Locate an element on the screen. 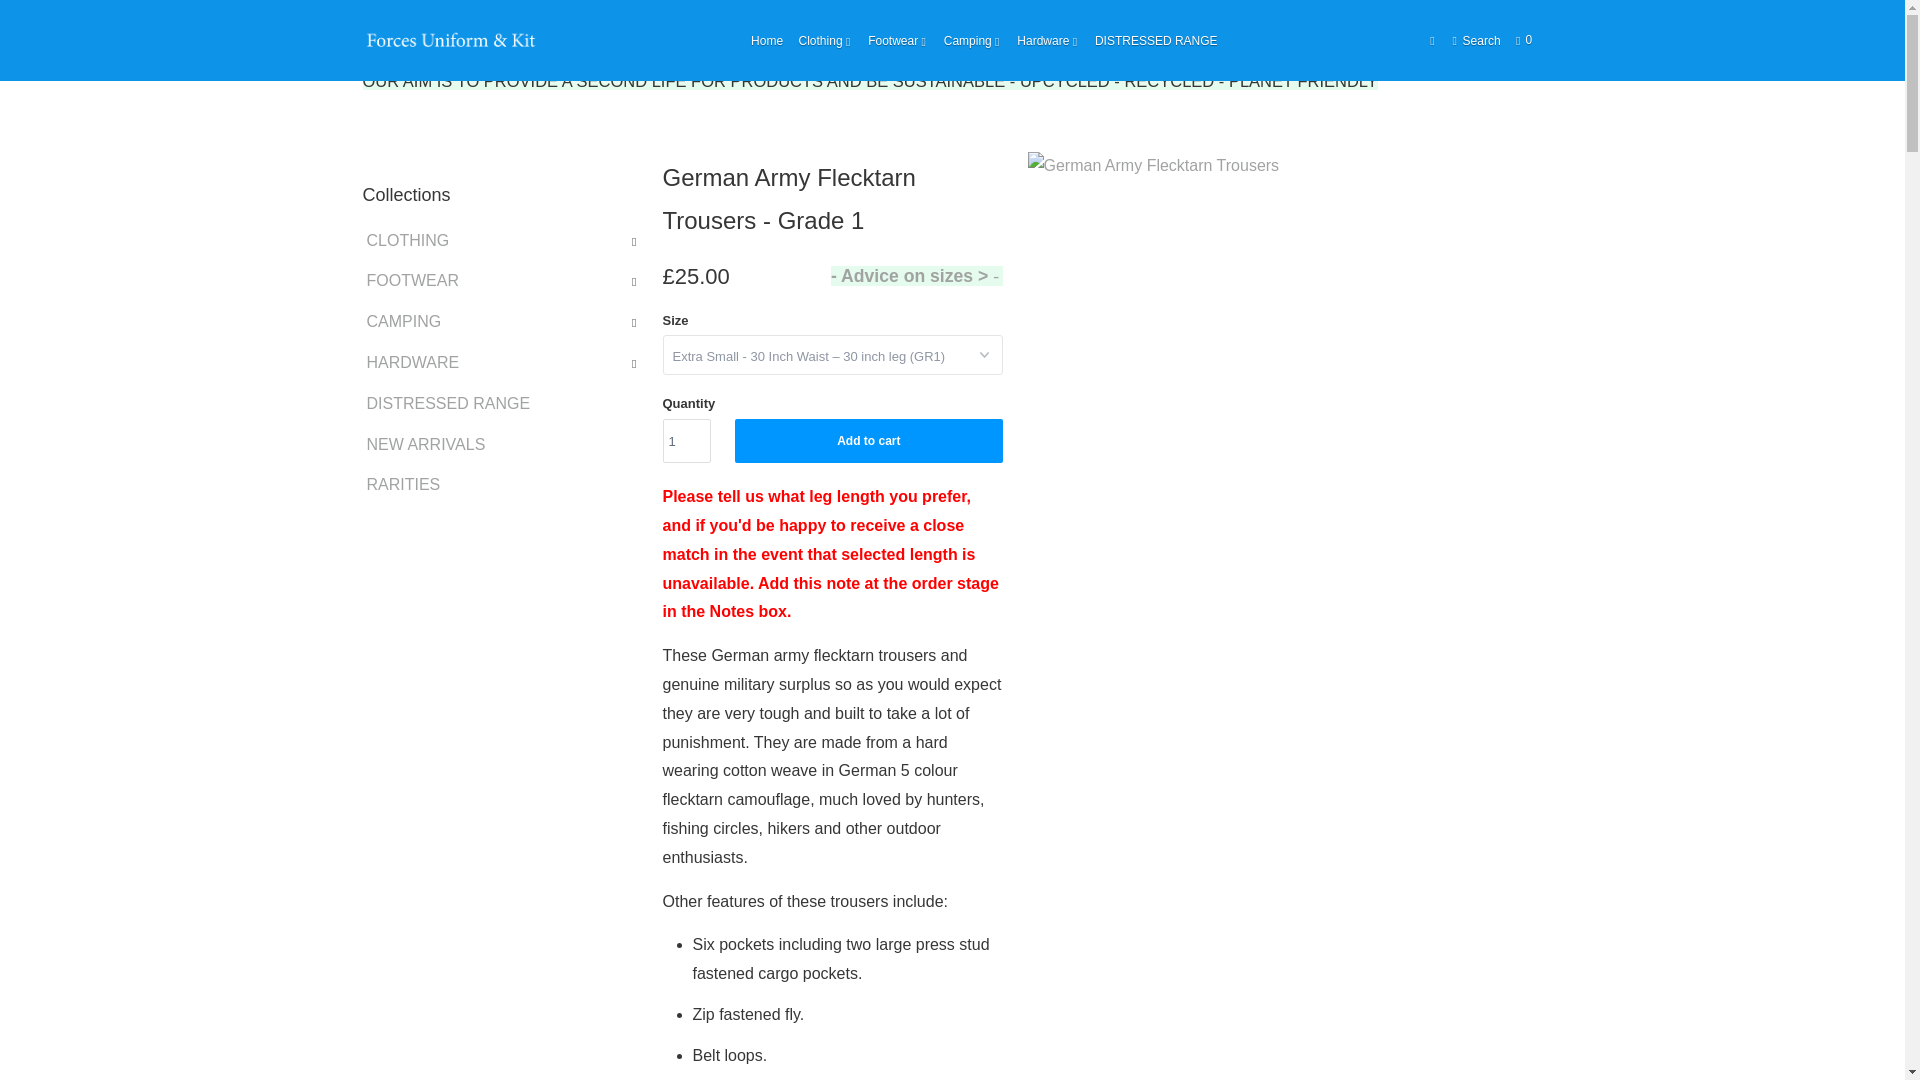 The image size is (1920, 1080). Products is located at coordinates (444, 41).